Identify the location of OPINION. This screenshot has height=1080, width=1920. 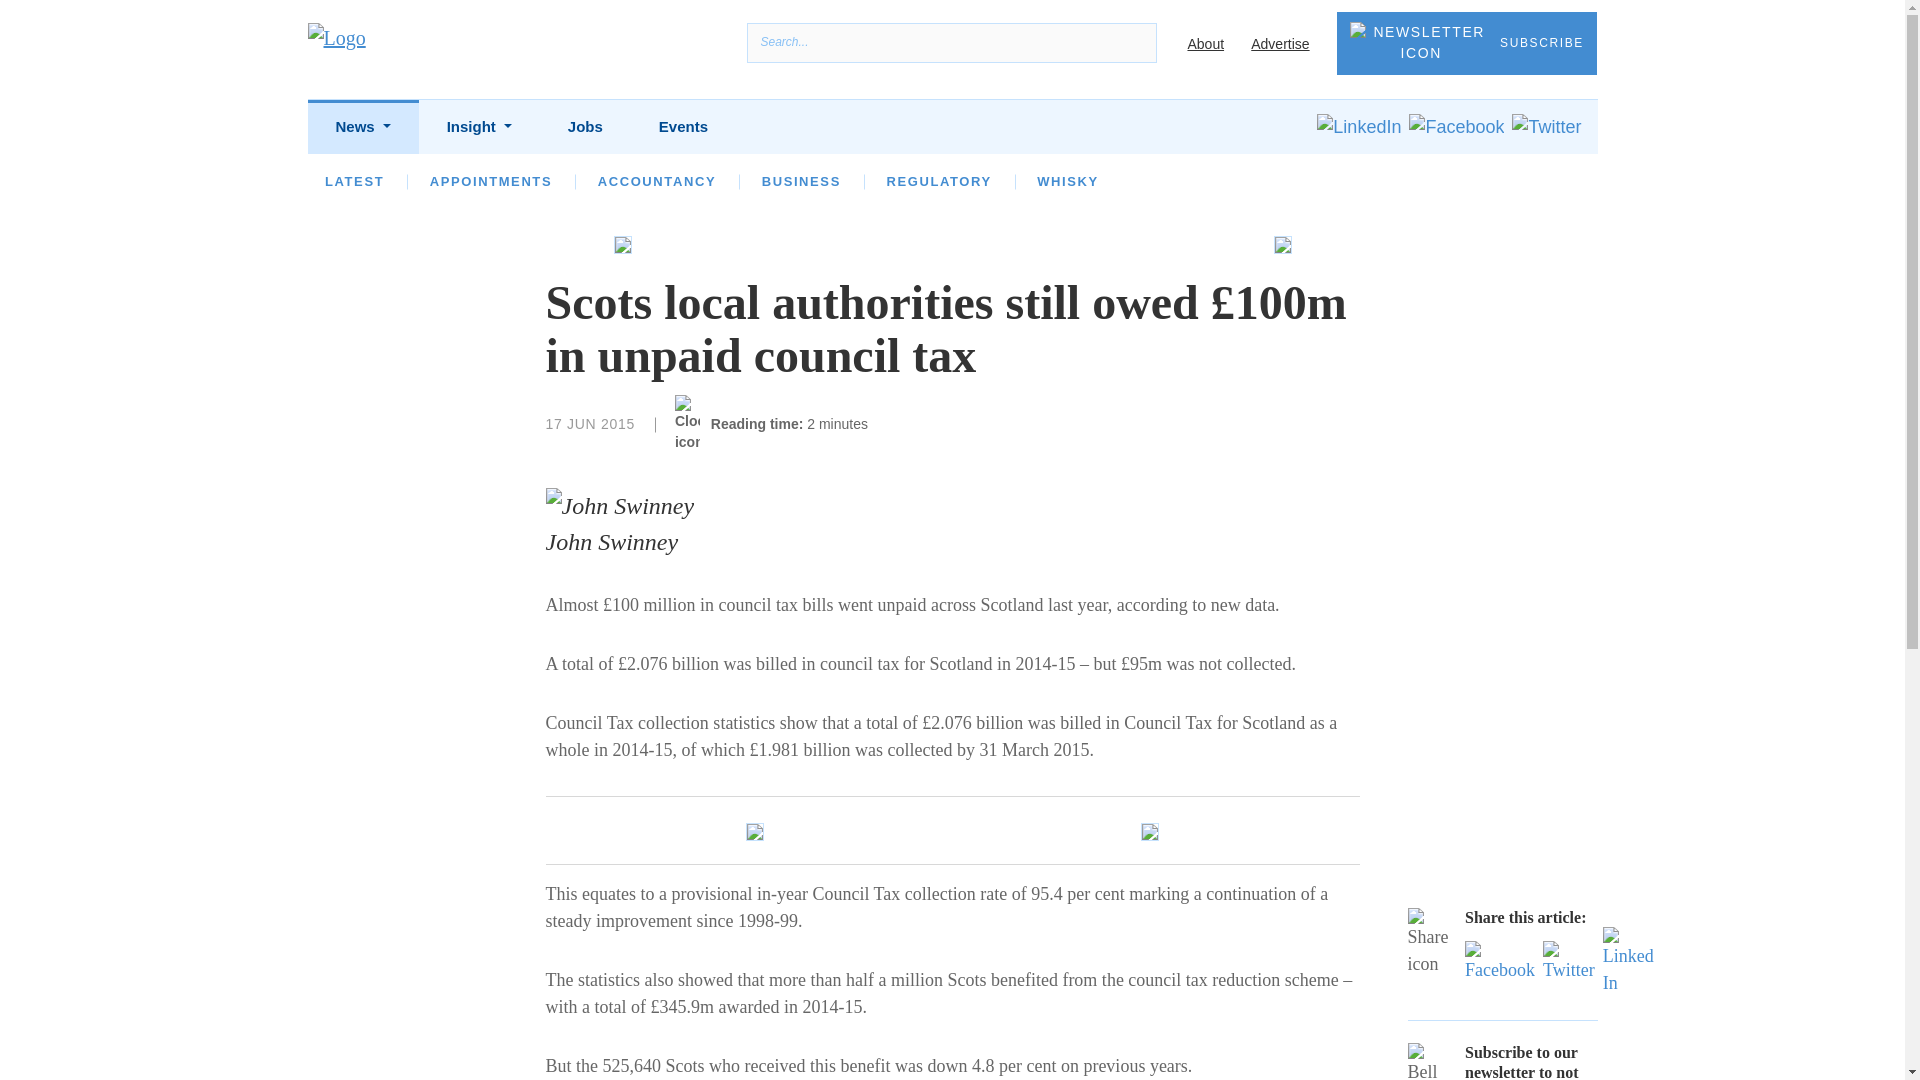
(462, 181).